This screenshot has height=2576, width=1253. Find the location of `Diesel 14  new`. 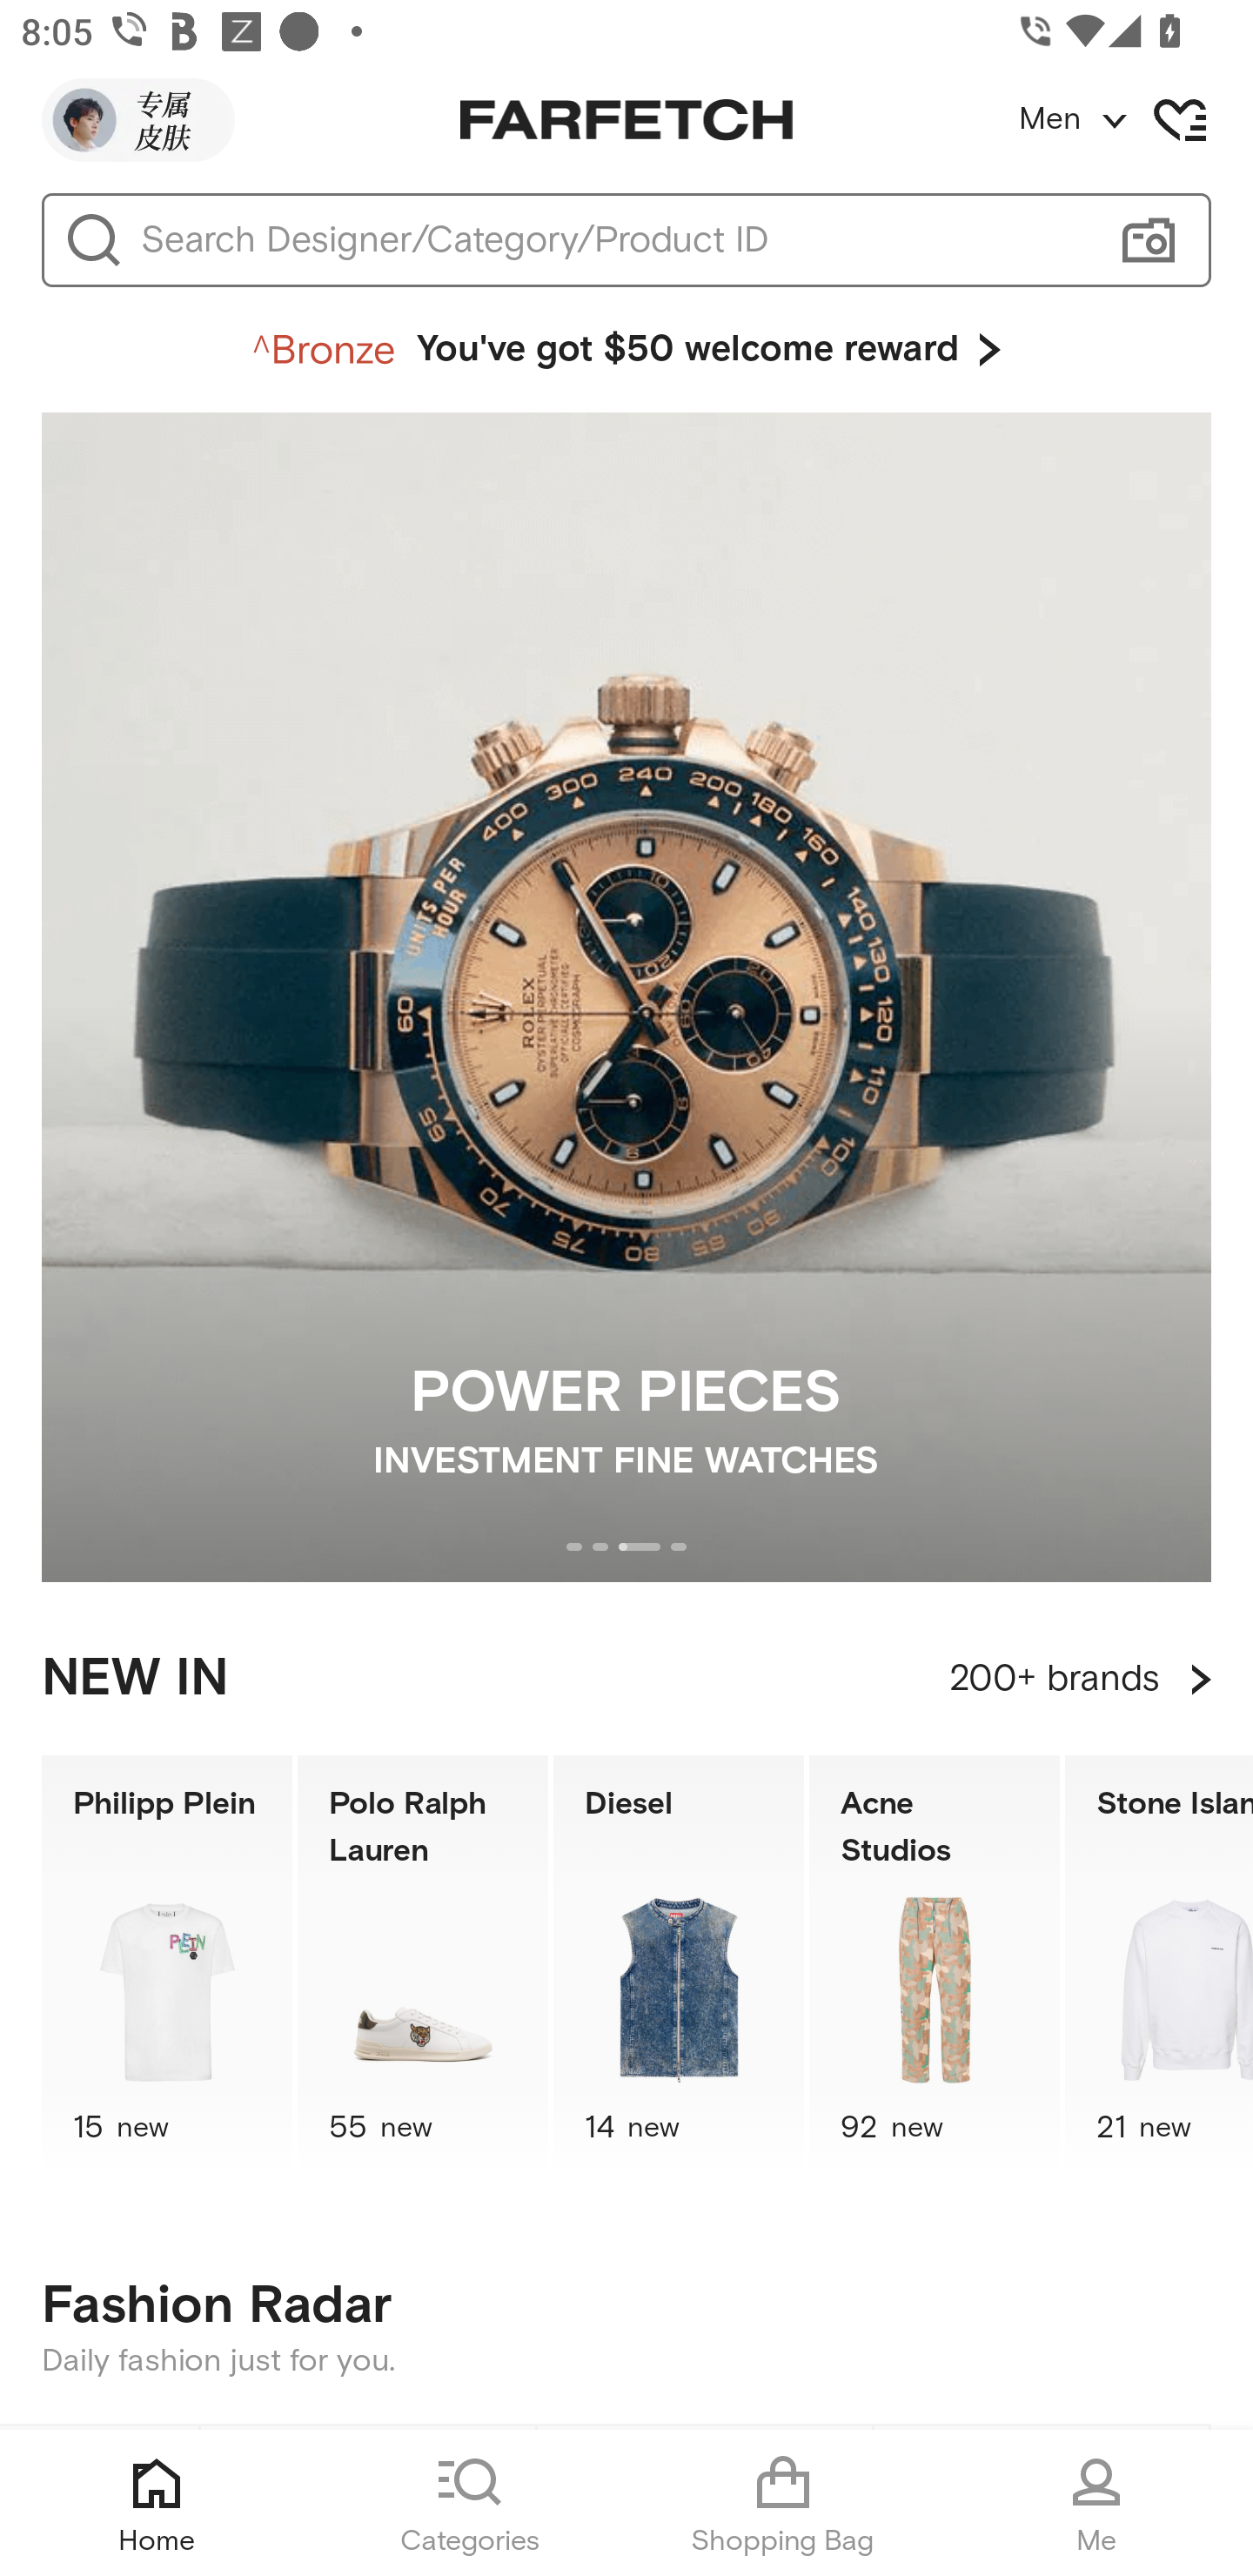

Diesel 14  new is located at coordinates (679, 1967).